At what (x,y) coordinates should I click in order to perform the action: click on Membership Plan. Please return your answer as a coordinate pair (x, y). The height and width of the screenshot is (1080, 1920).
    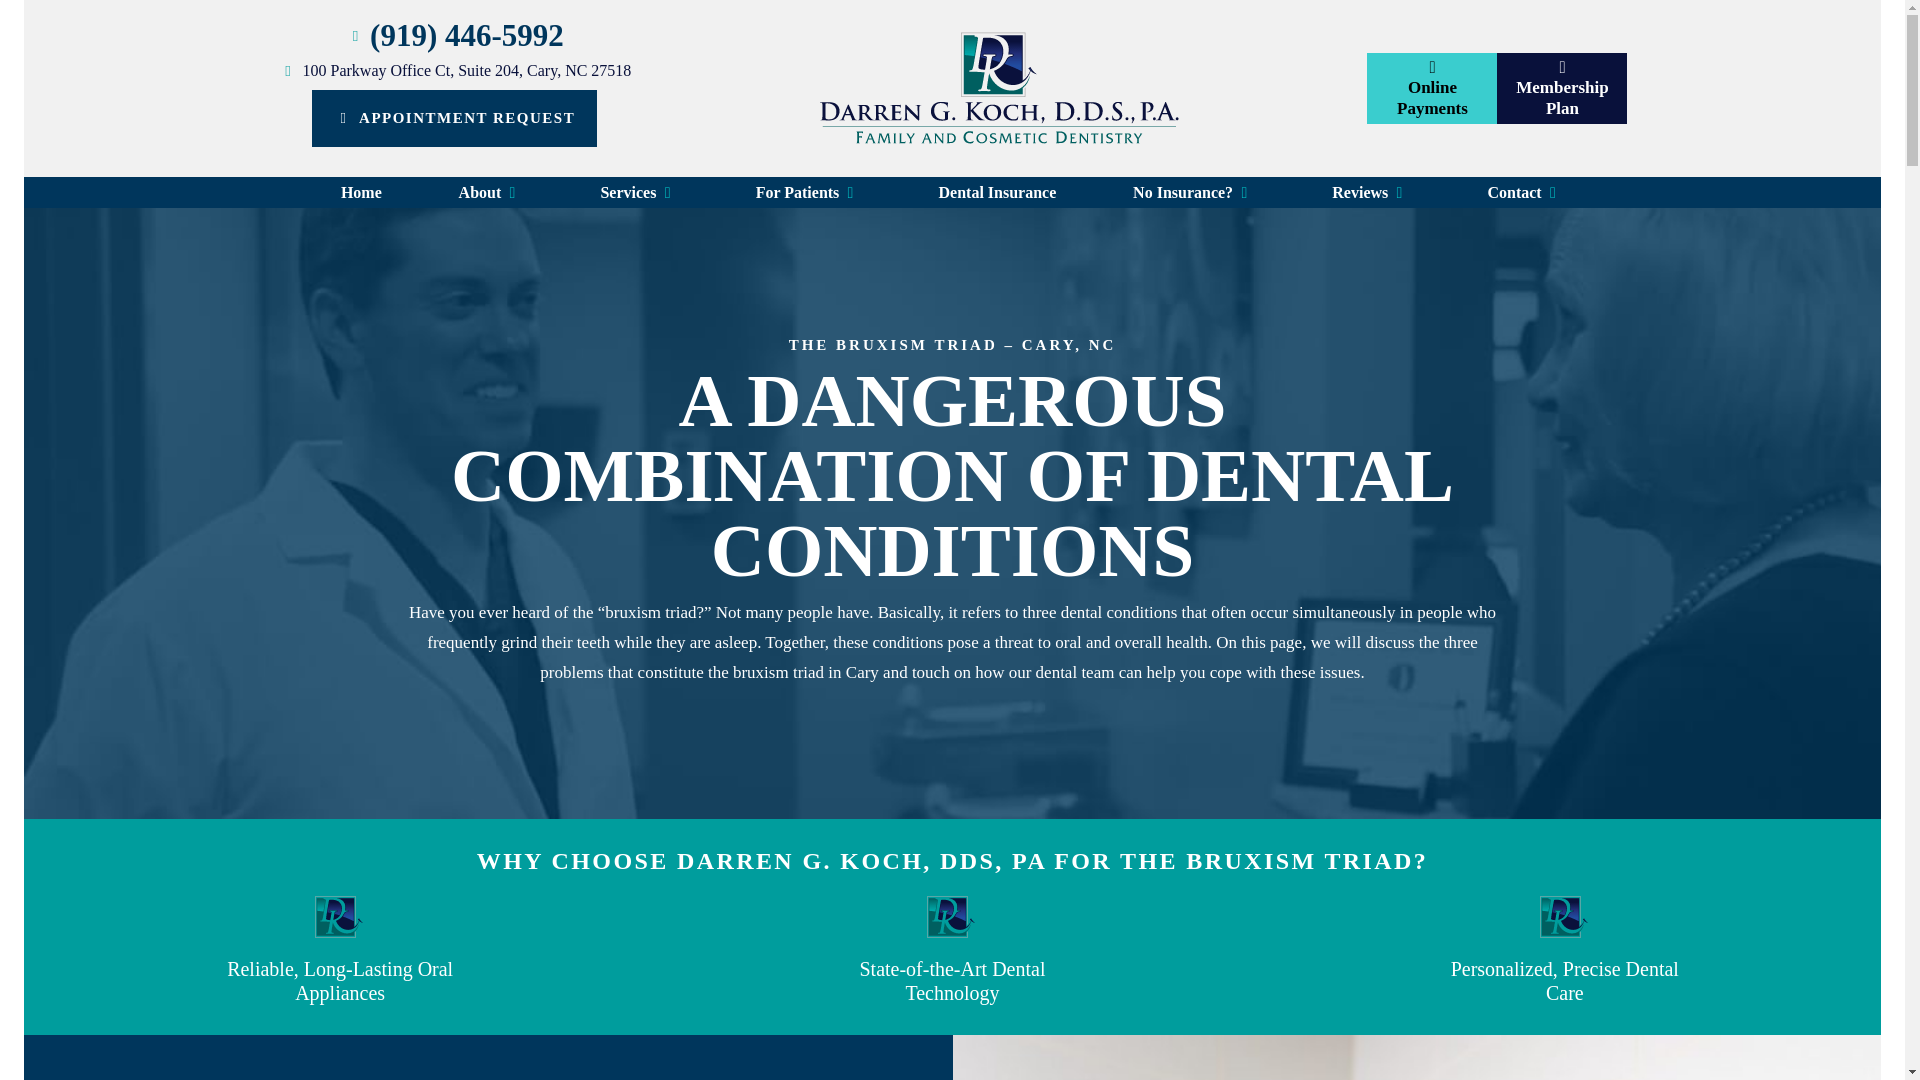
    Looking at the image, I should click on (1562, 88).